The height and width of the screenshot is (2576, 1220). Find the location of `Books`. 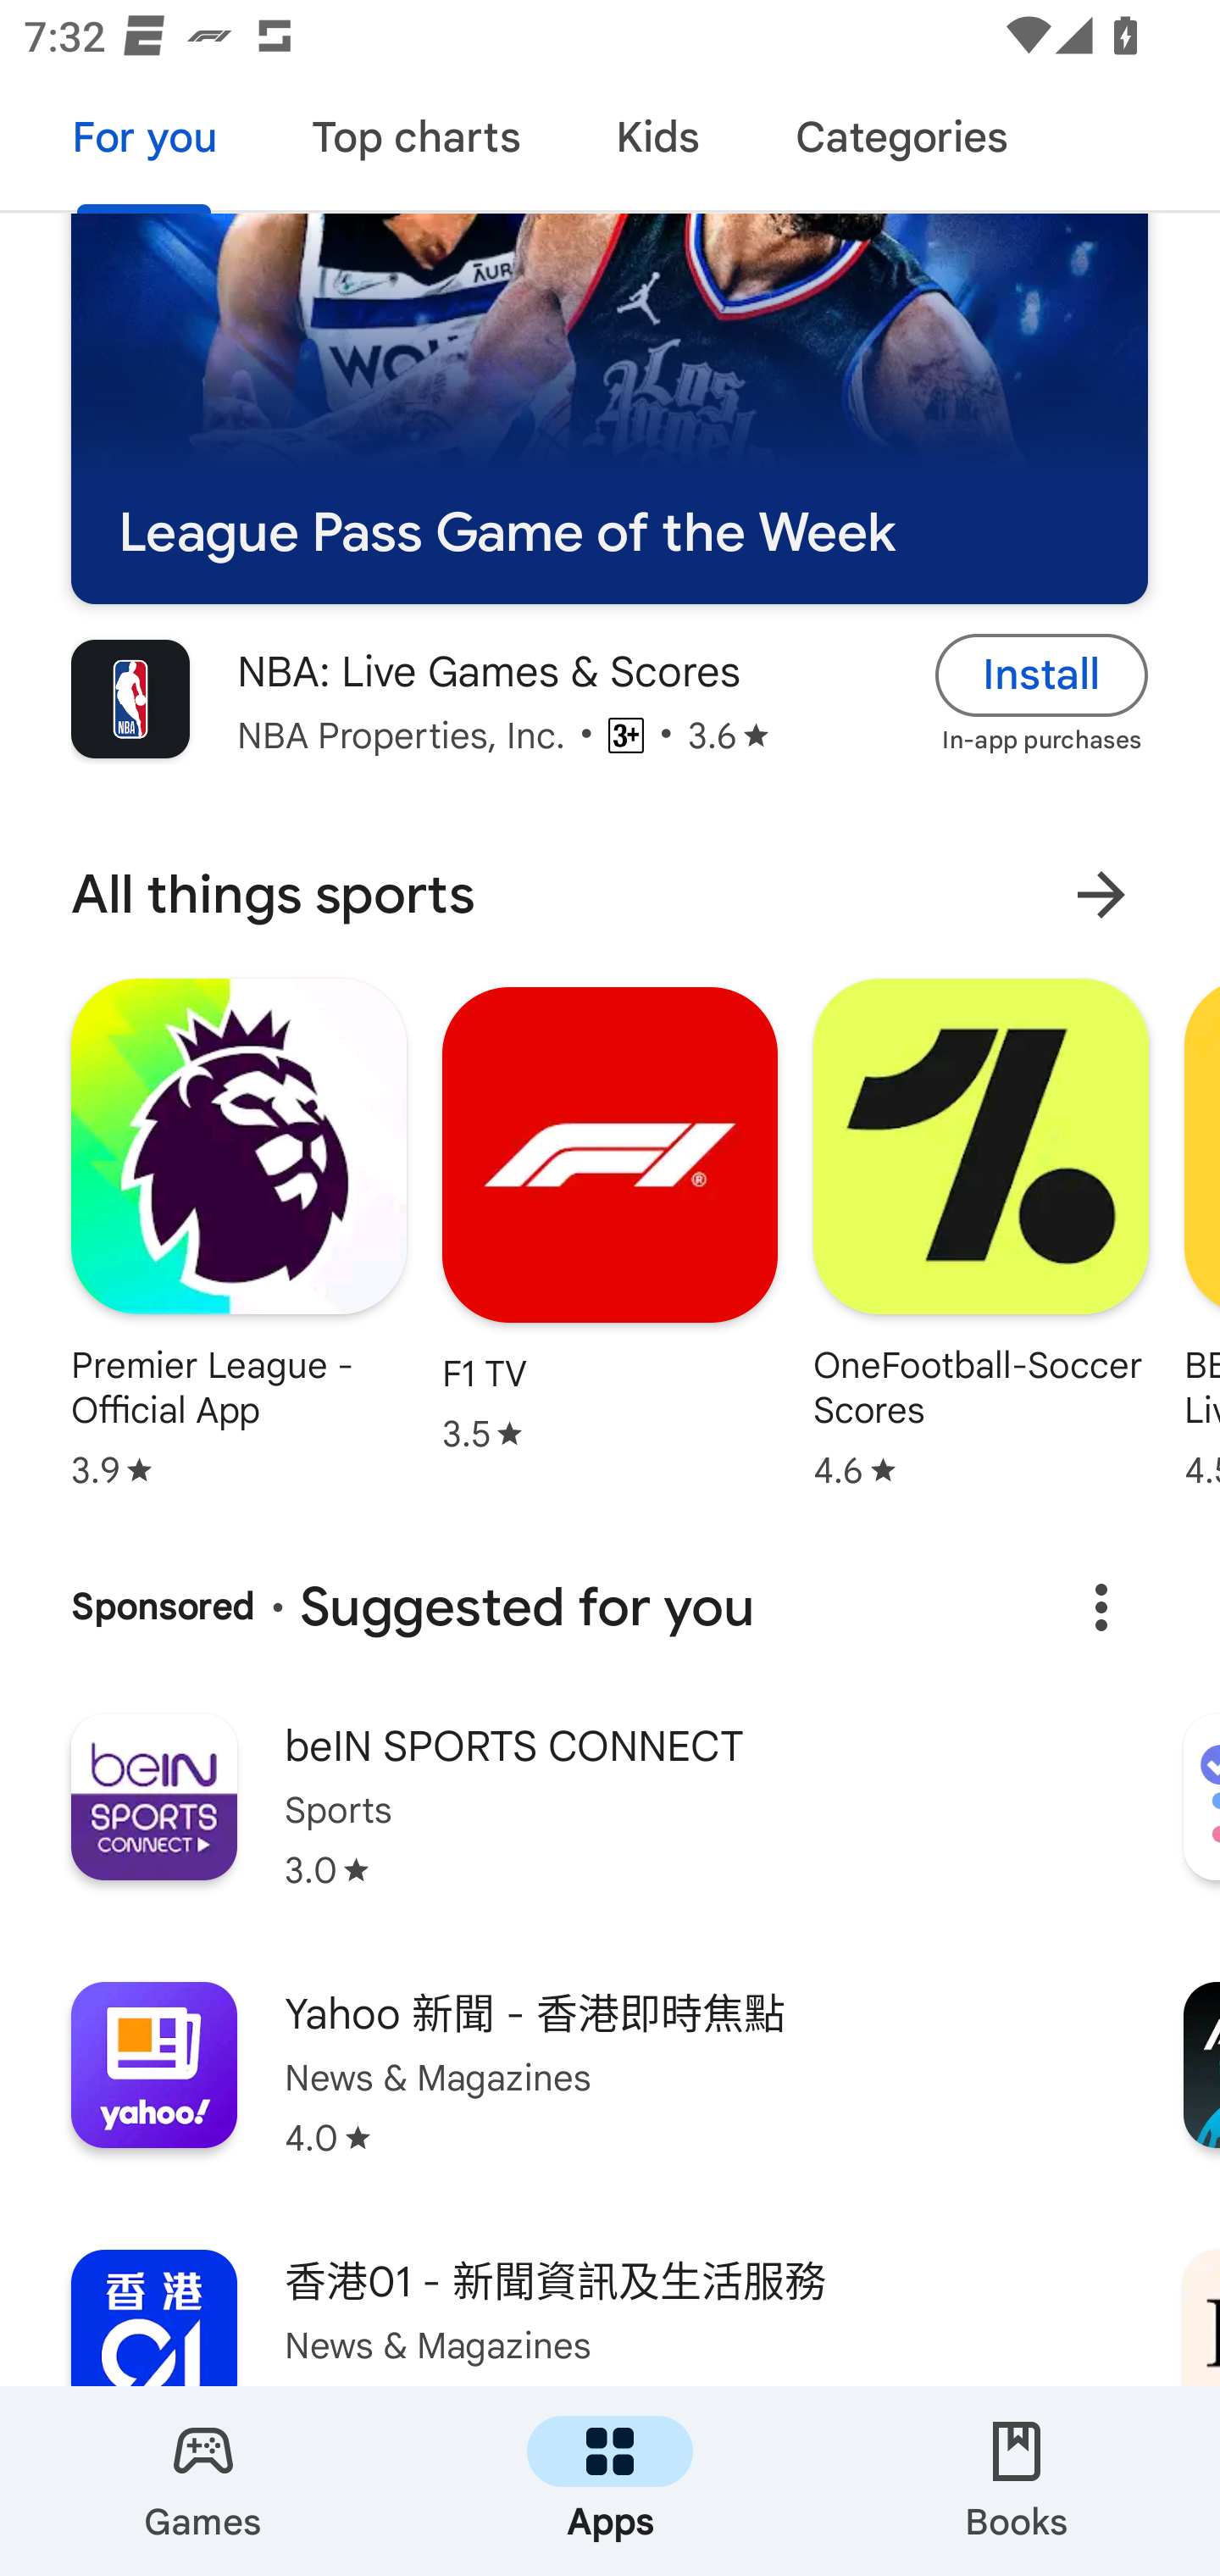

Books is located at coordinates (1017, 2481).